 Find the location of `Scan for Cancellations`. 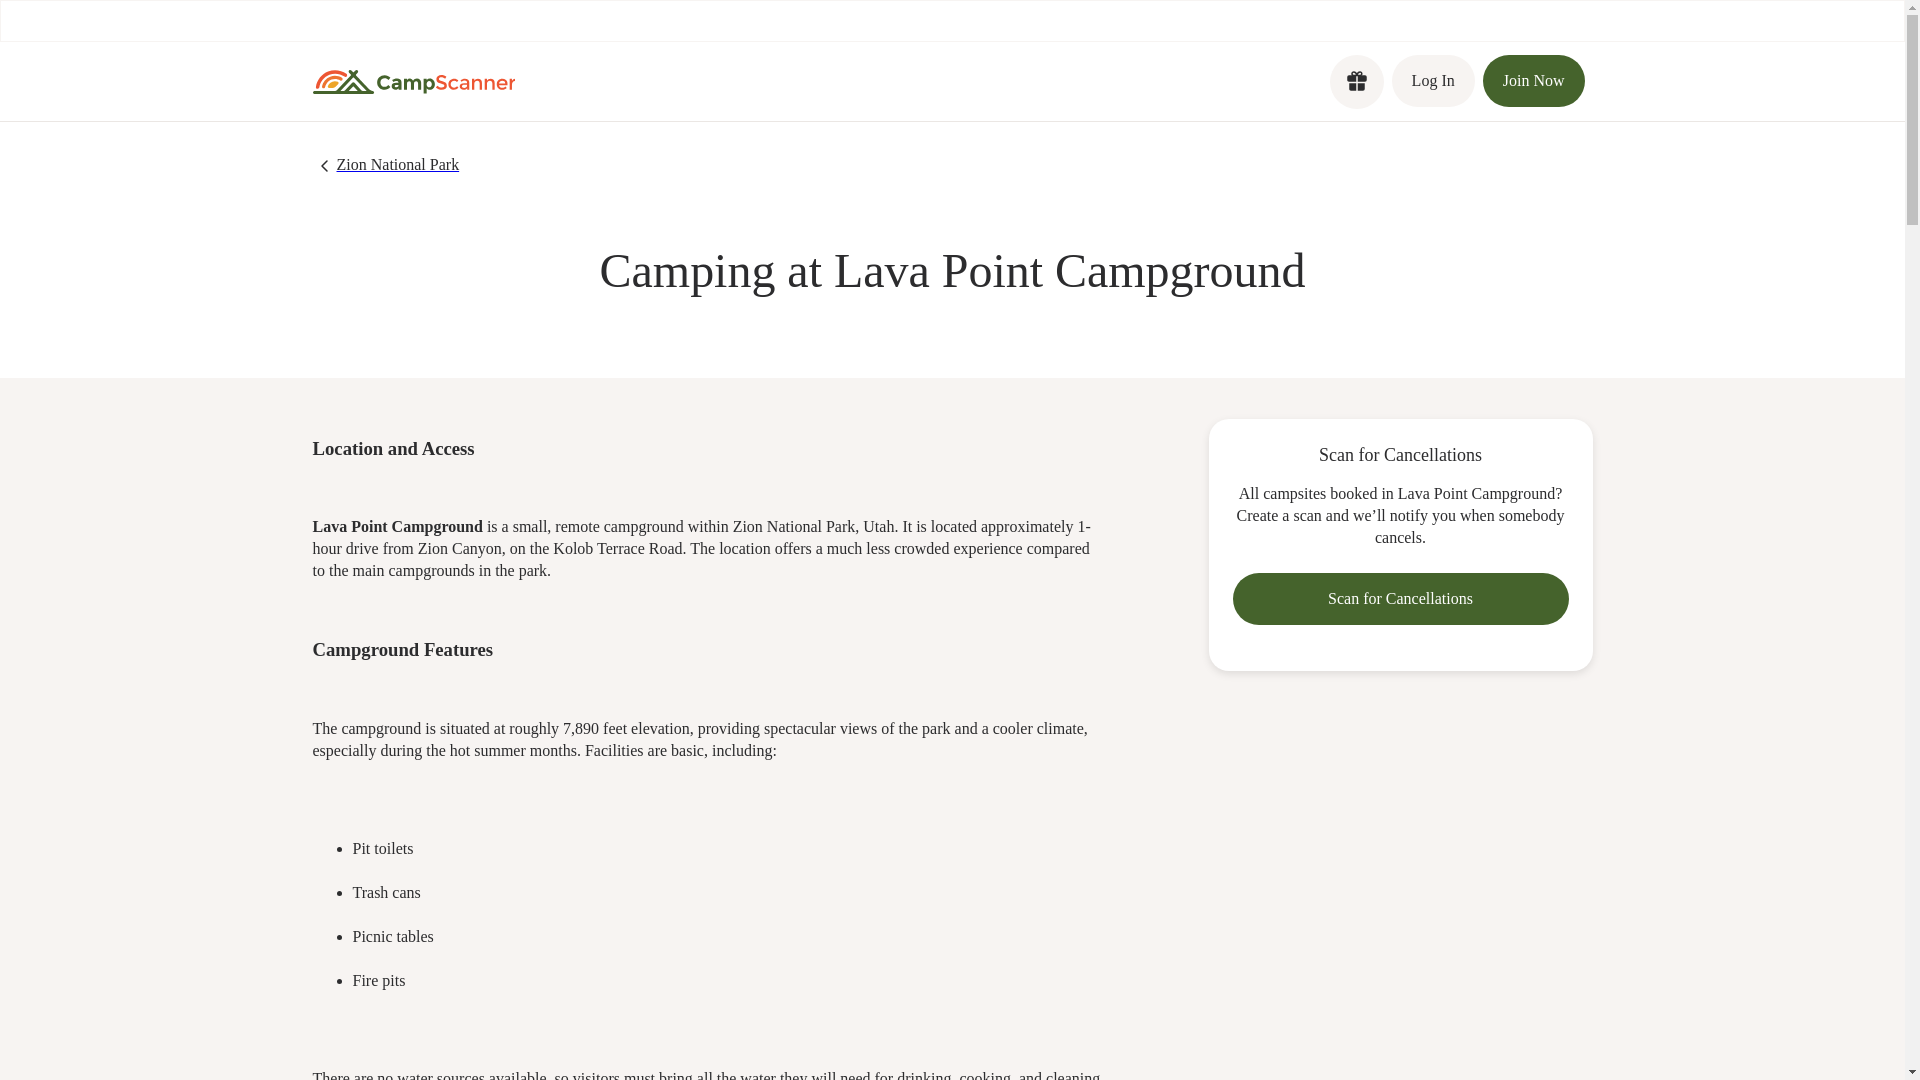

Scan for Cancellations is located at coordinates (1400, 599).